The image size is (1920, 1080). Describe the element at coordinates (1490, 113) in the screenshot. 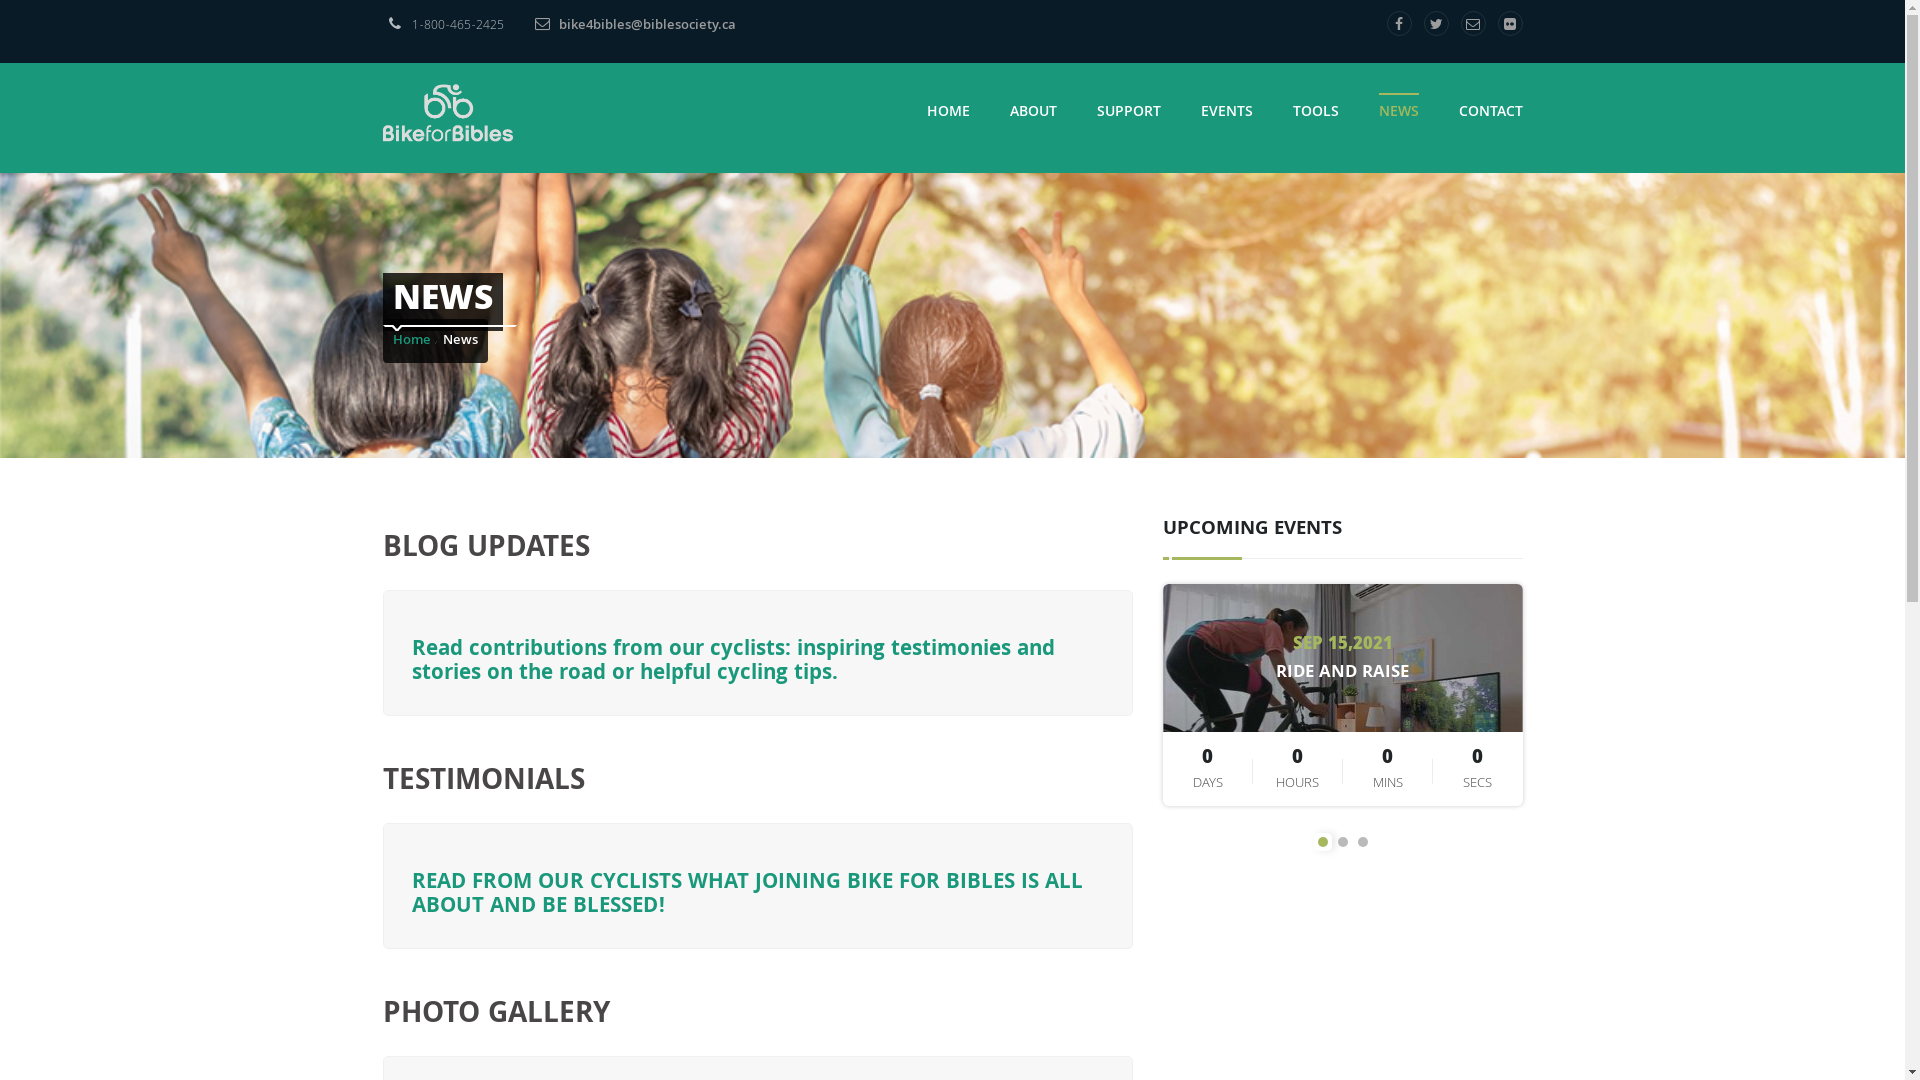

I see `CONTACT` at that location.